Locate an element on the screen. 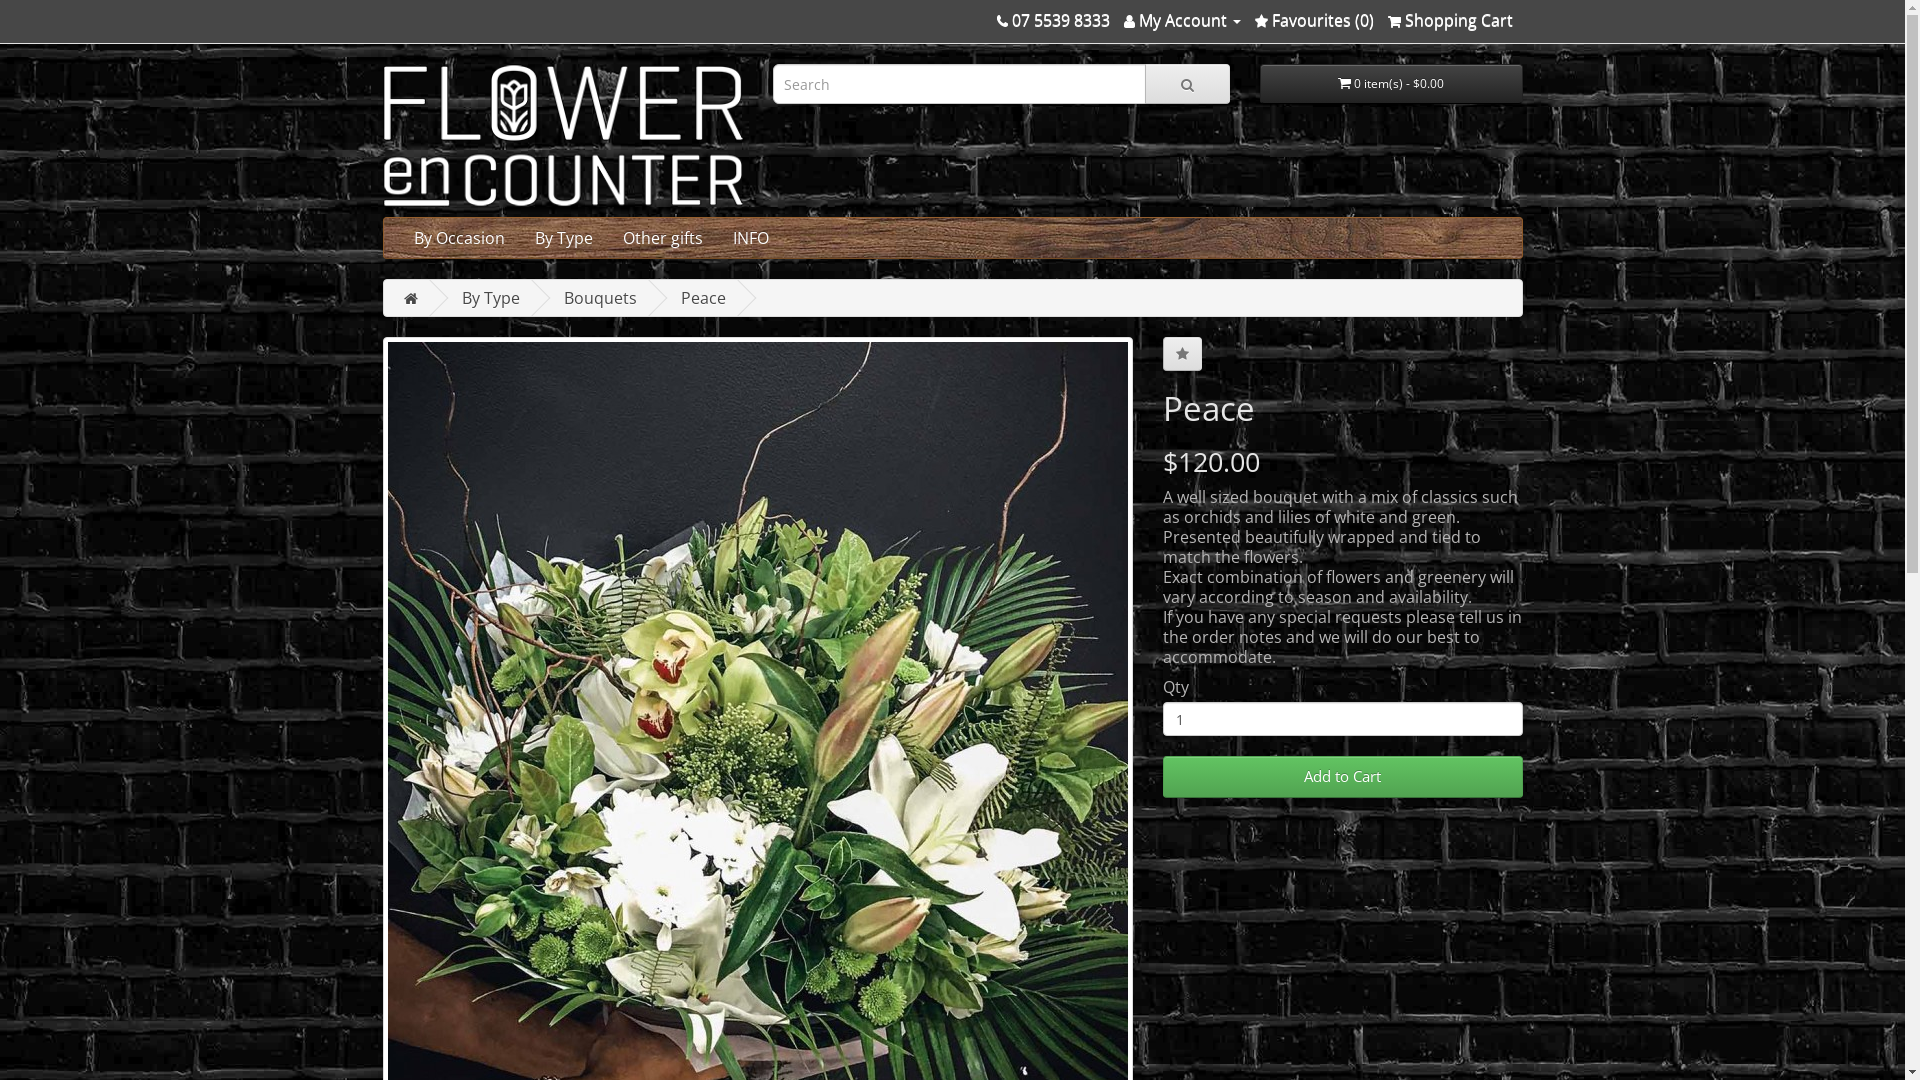  Shopping Cart is located at coordinates (1450, 20).